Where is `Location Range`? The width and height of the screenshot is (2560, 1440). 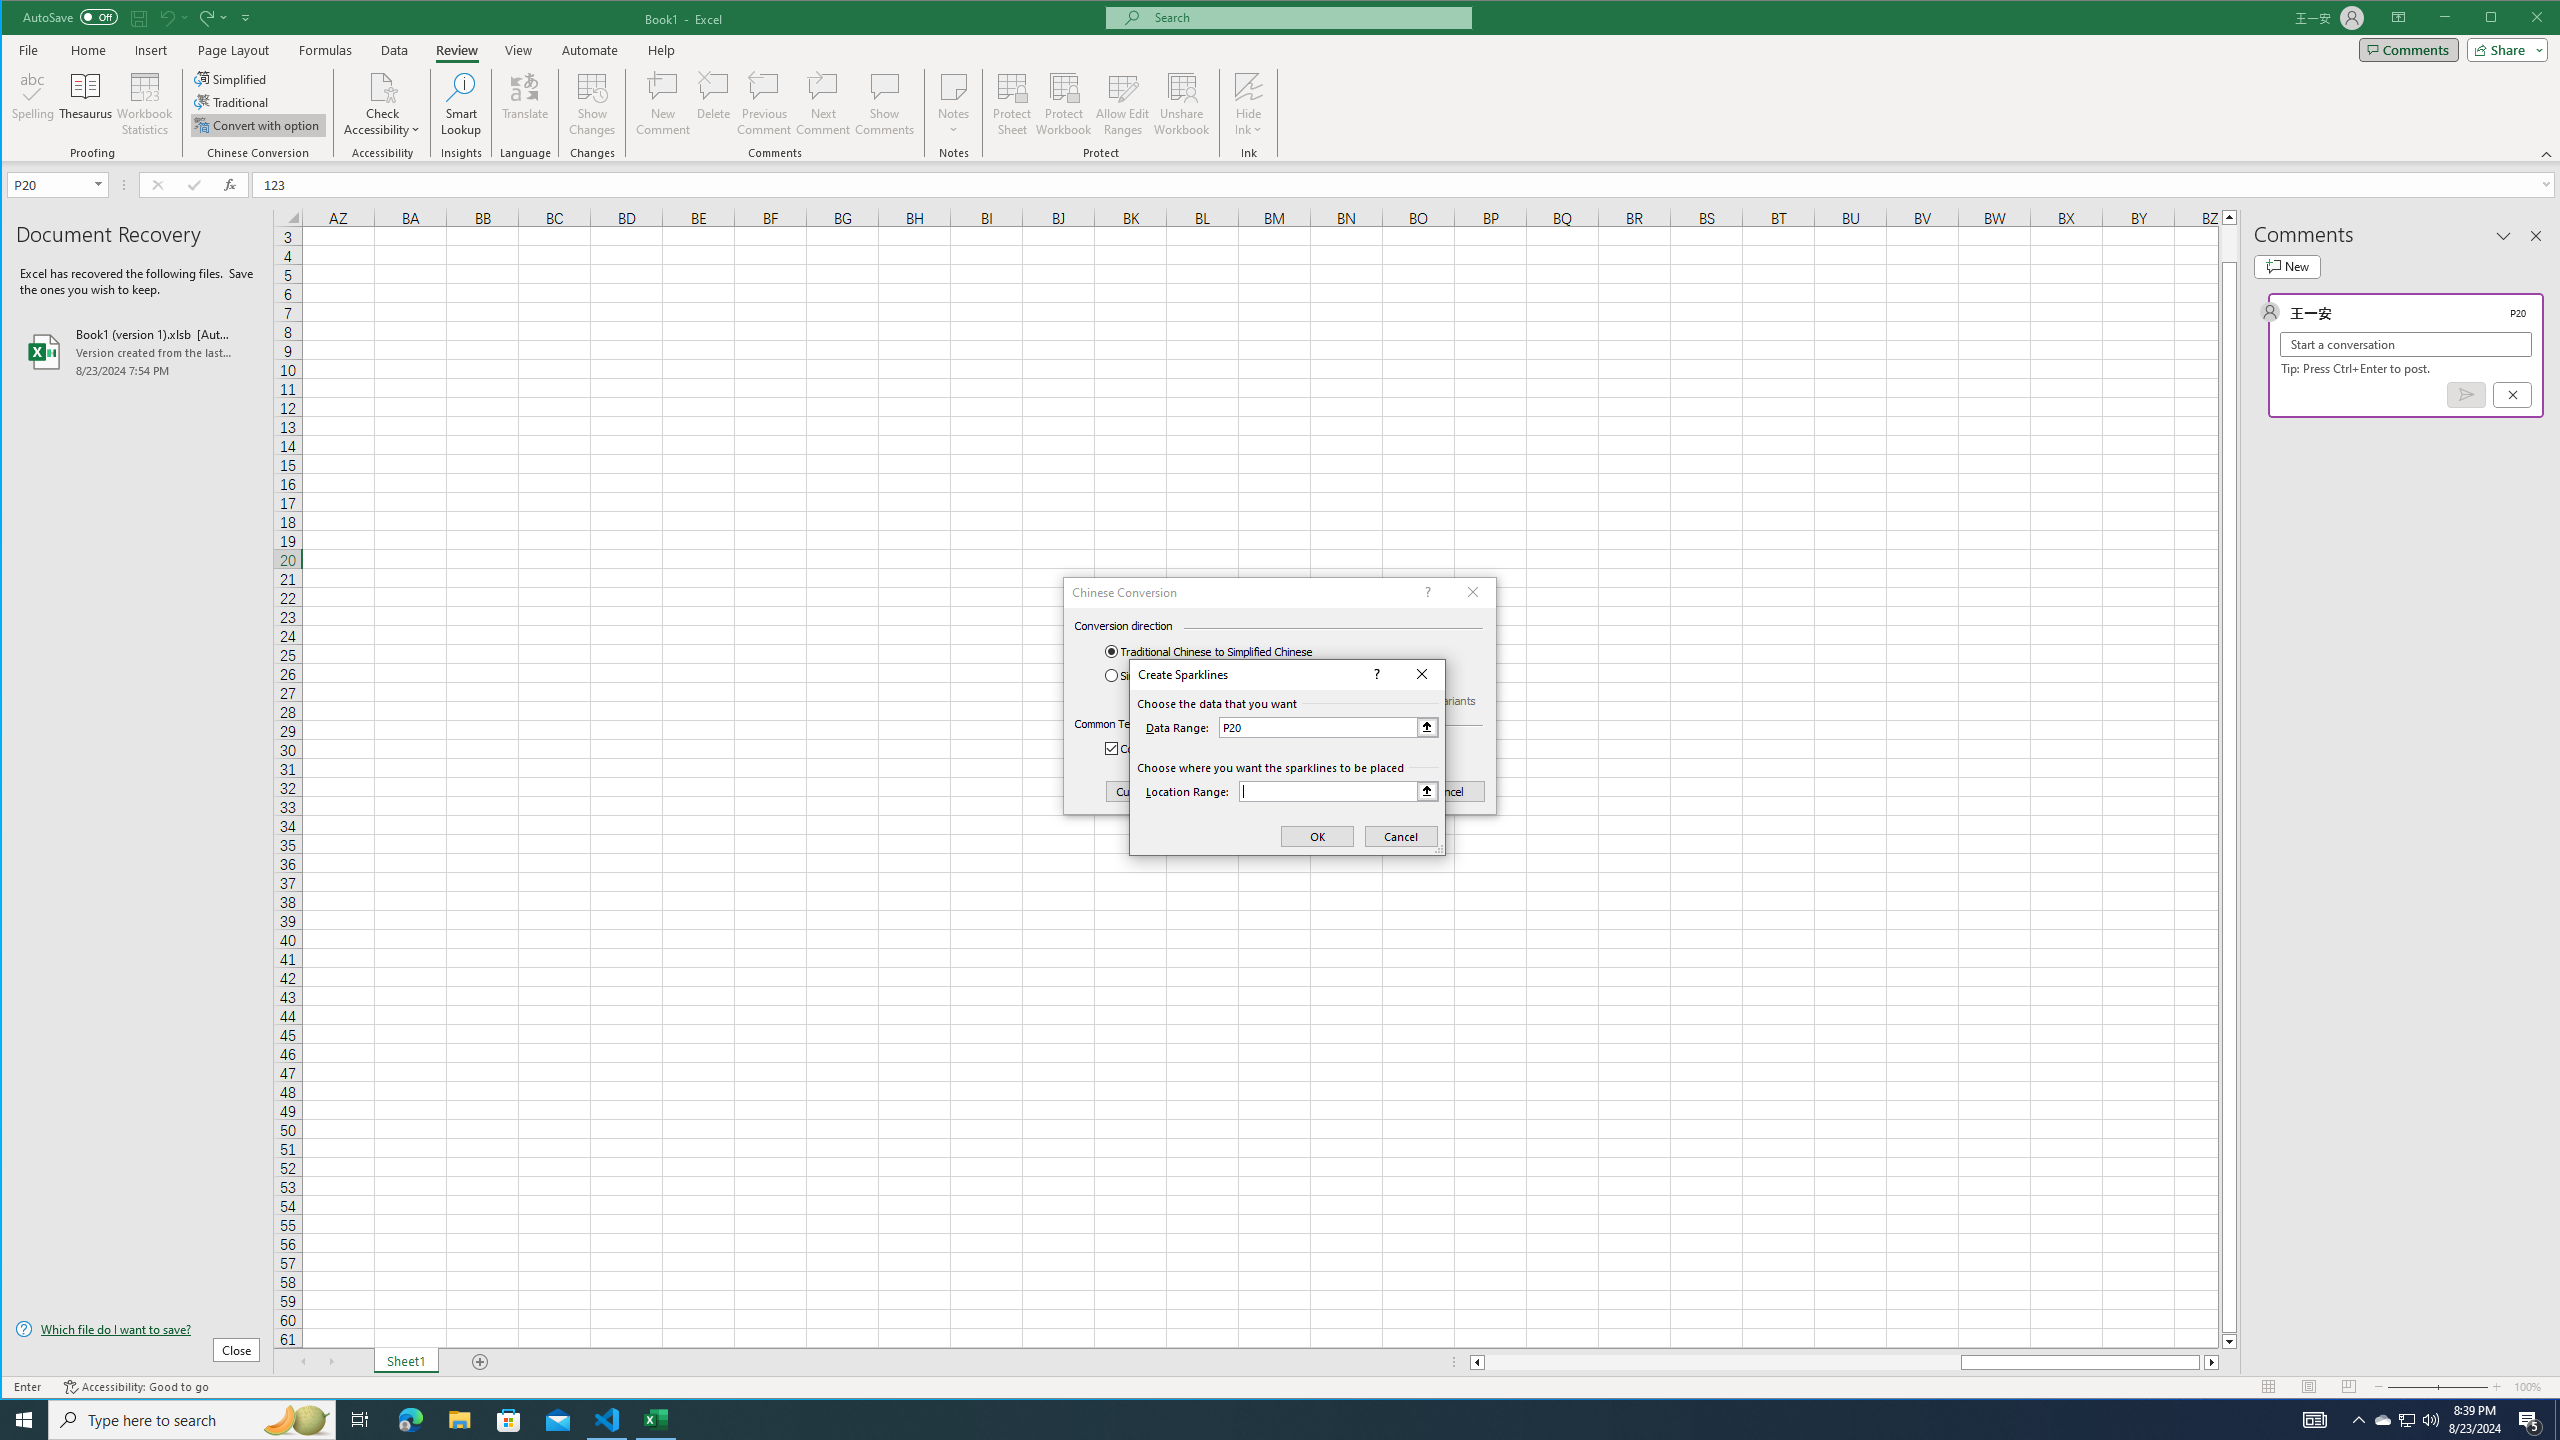
Location Range is located at coordinates (1338, 791).